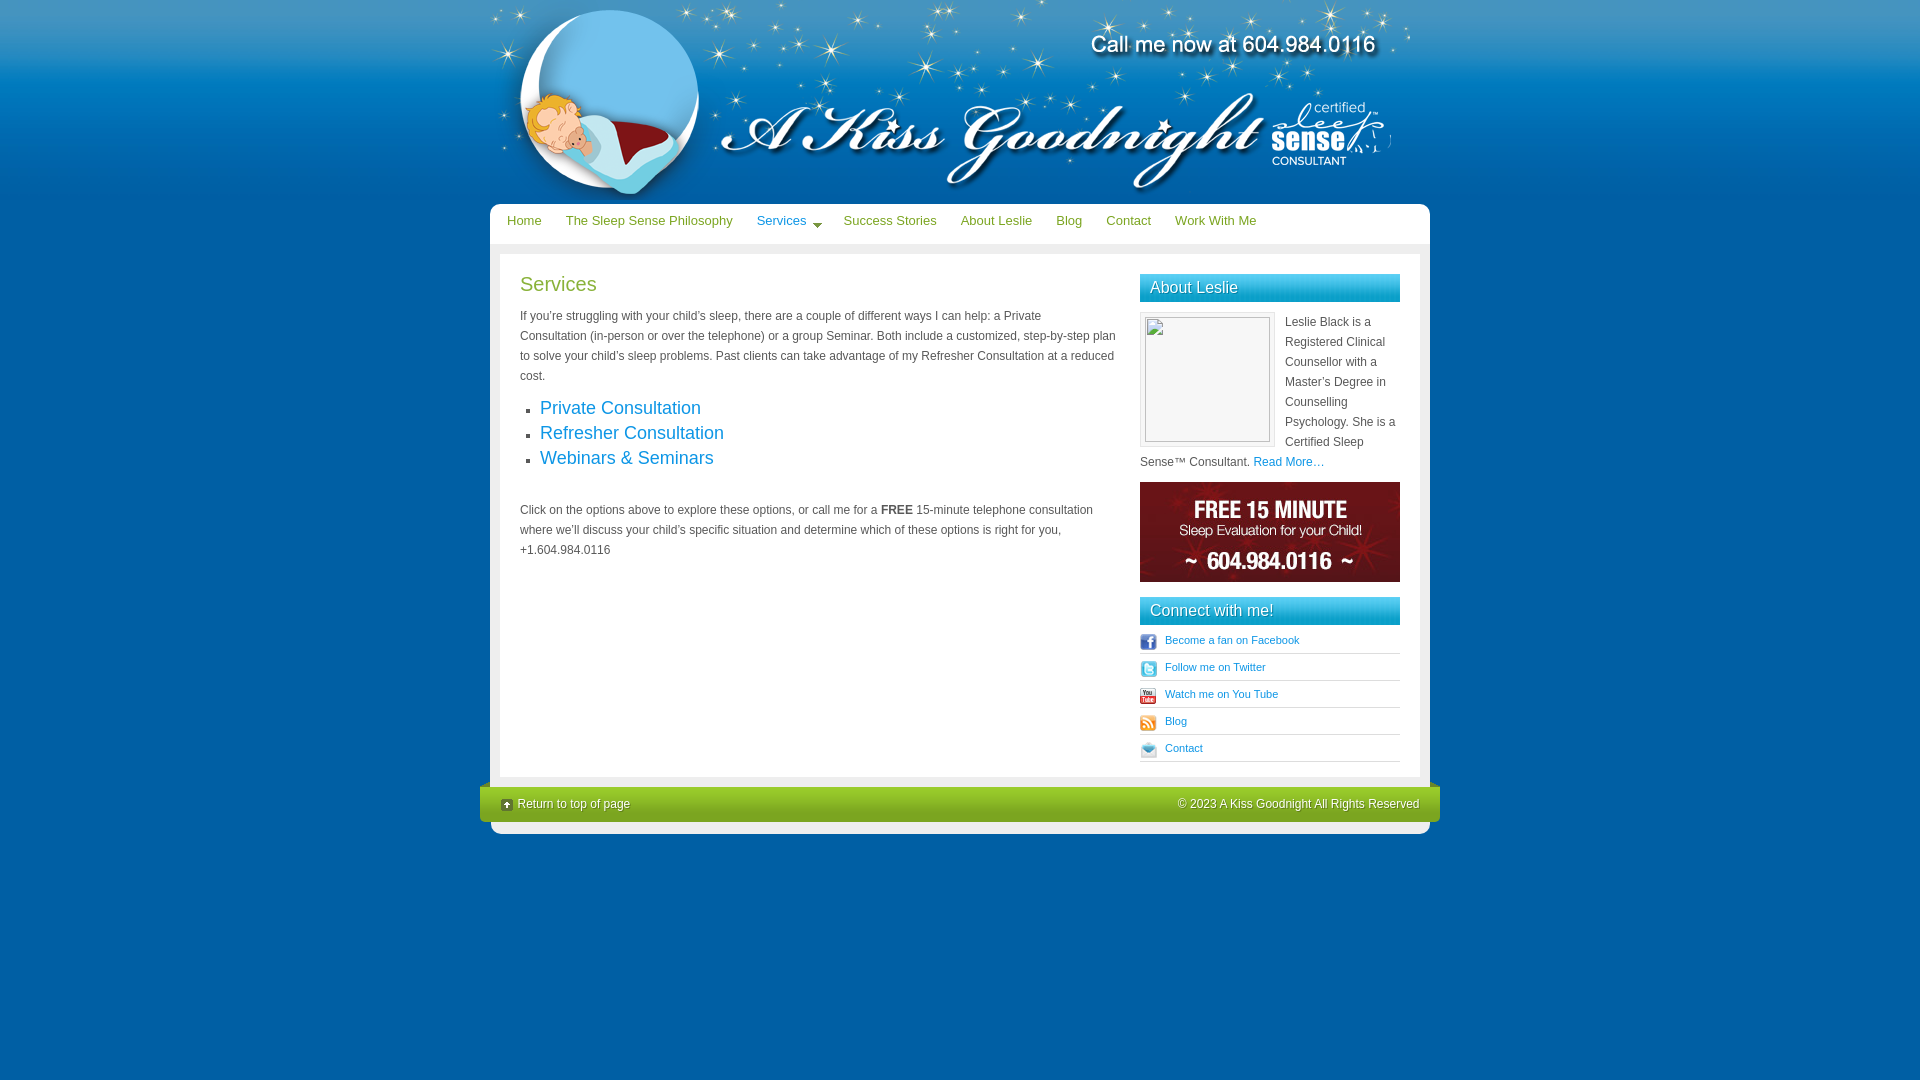  I want to click on Contact, so click(1184, 748).